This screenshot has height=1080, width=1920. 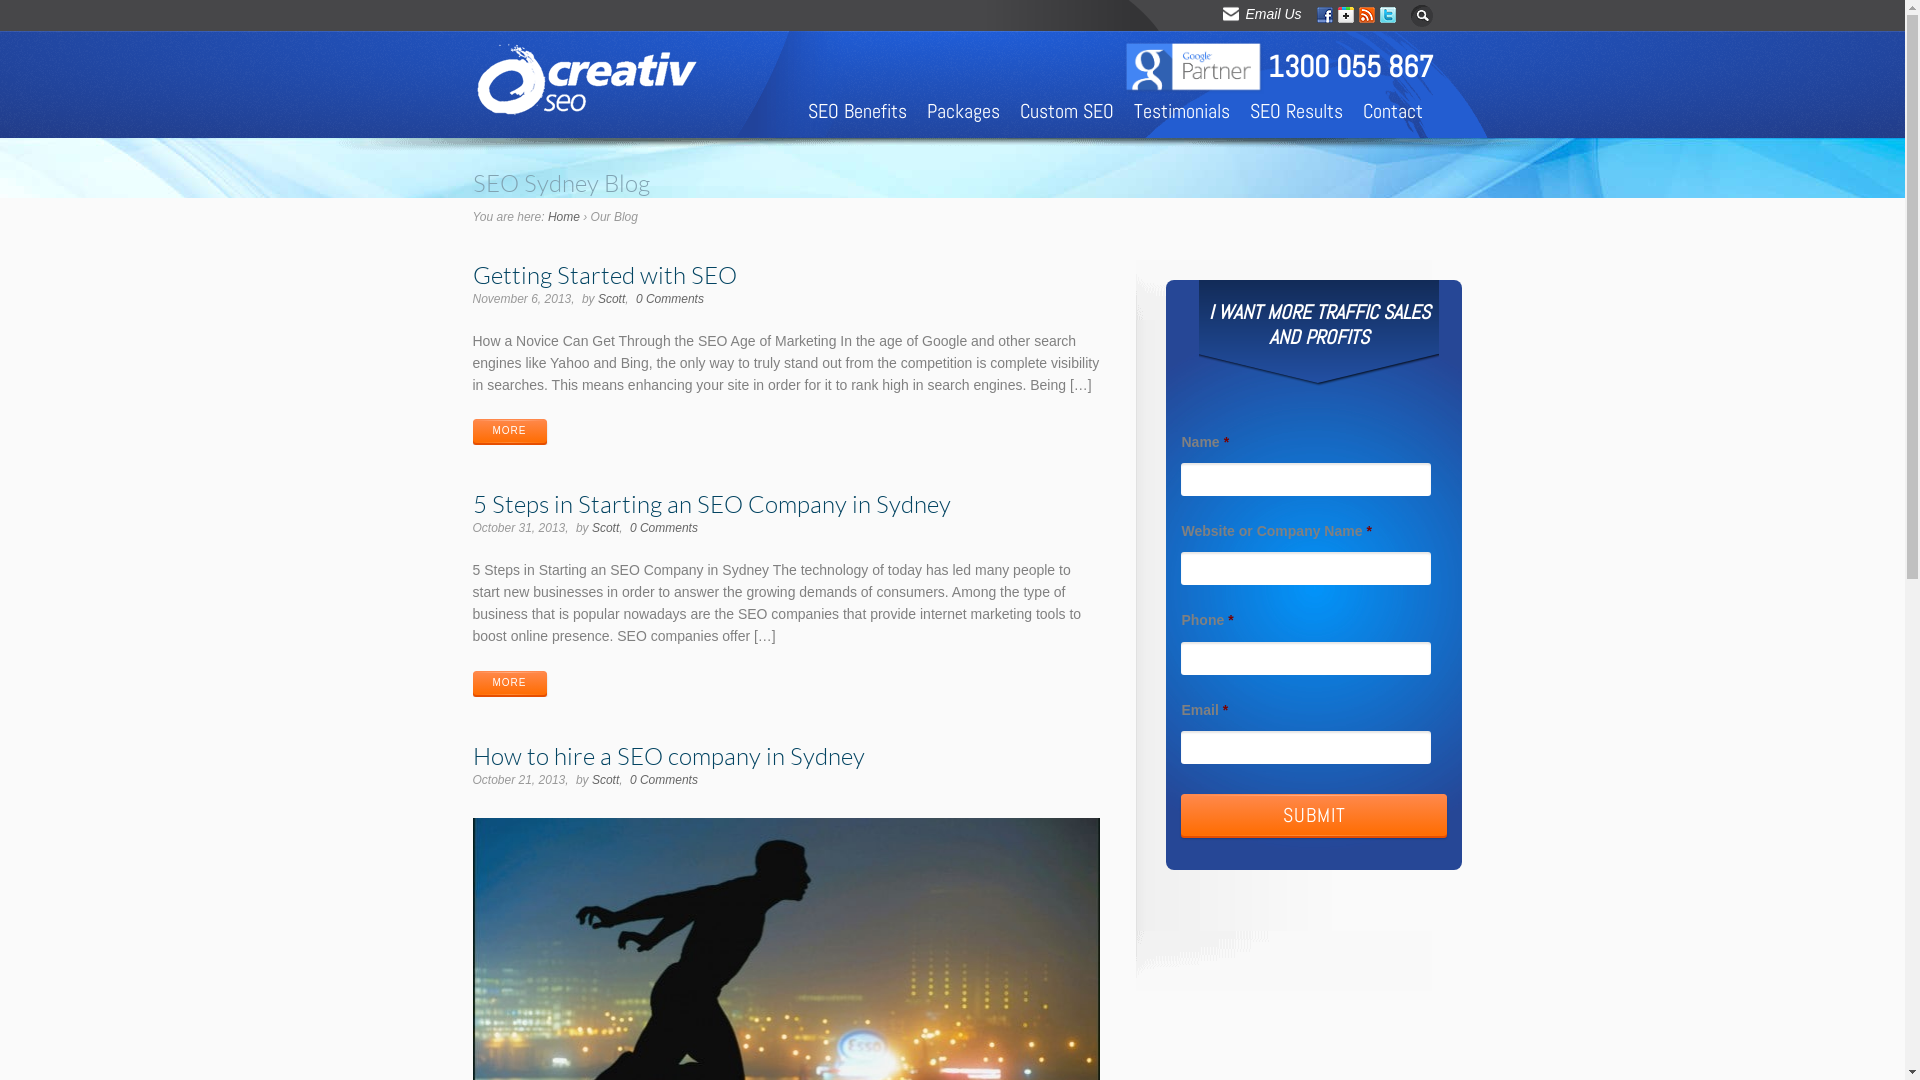 What do you see at coordinates (606, 528) in the screenshot?
I see `Scott` at bounding box center [606, 528].